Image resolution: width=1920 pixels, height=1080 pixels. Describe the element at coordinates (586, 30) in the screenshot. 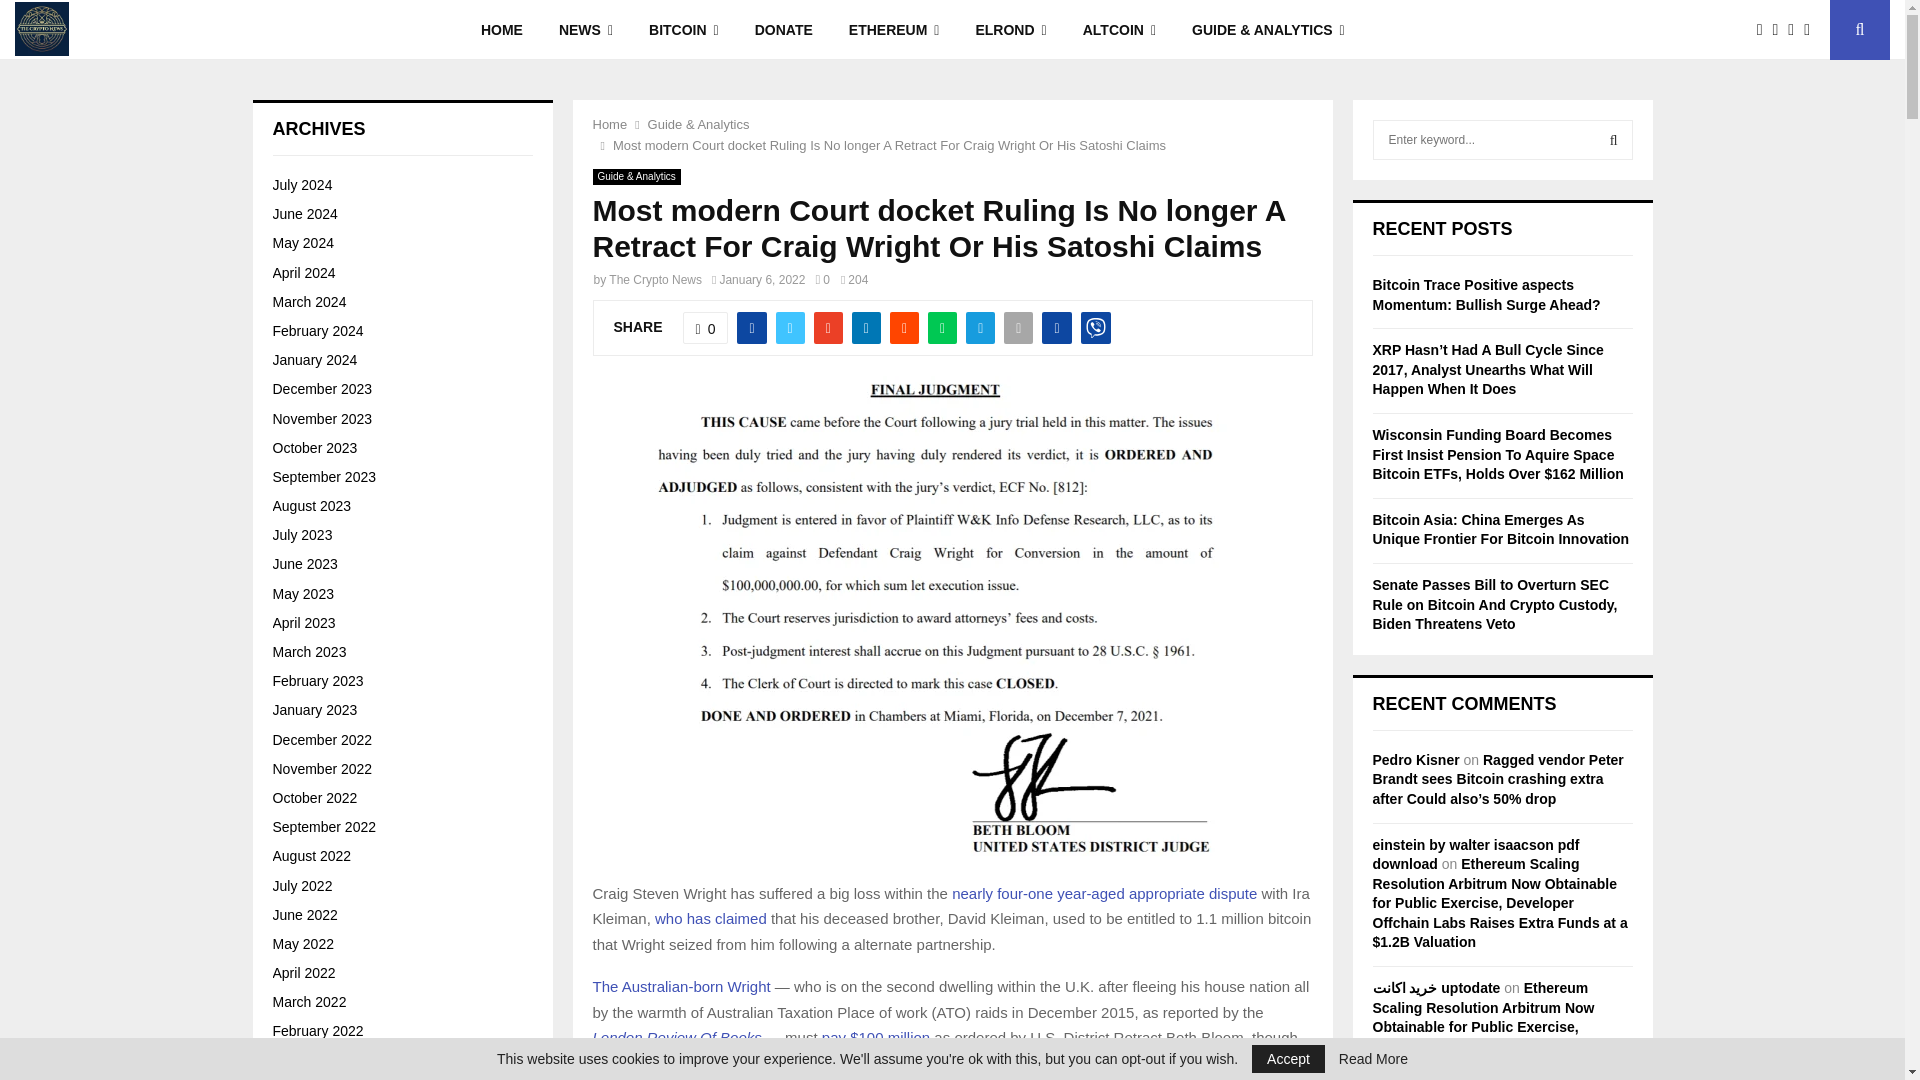

I see `NEWS` at that location.